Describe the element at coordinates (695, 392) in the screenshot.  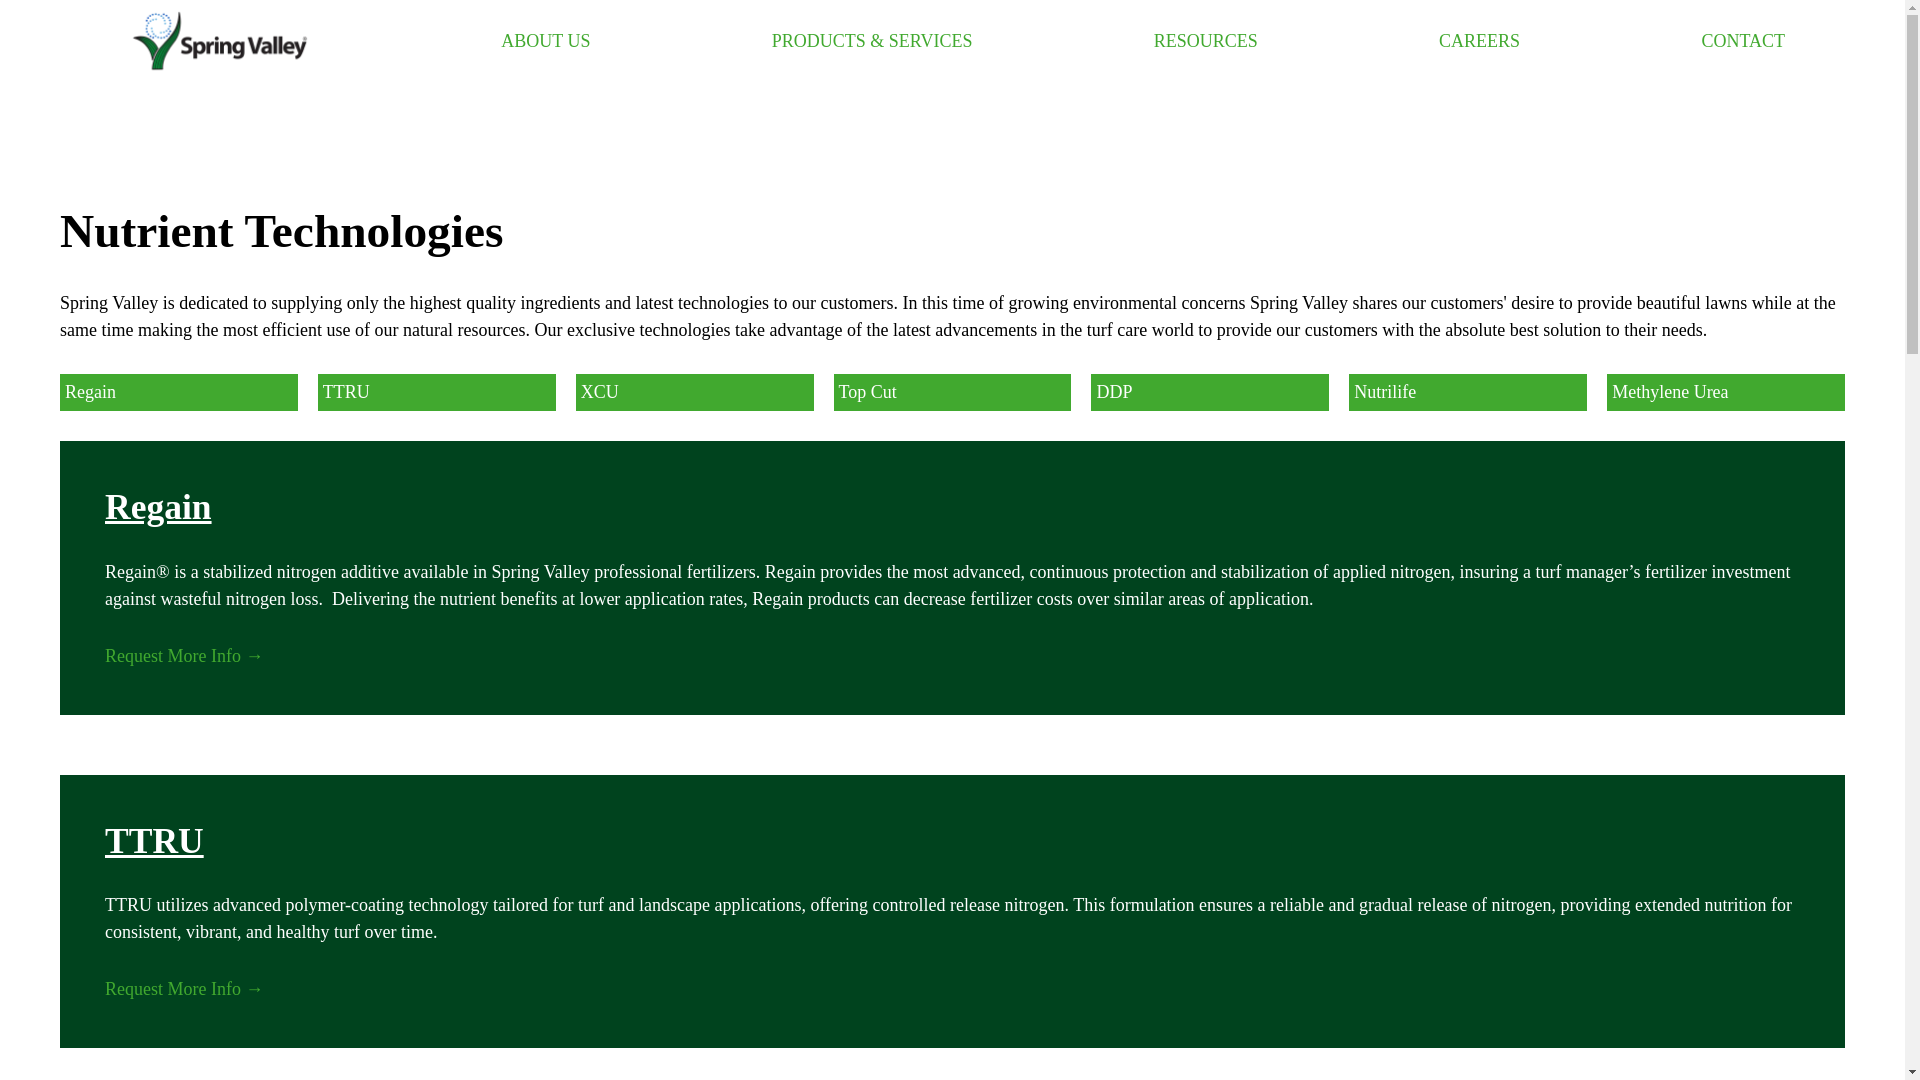
I see `XCU` at that location.